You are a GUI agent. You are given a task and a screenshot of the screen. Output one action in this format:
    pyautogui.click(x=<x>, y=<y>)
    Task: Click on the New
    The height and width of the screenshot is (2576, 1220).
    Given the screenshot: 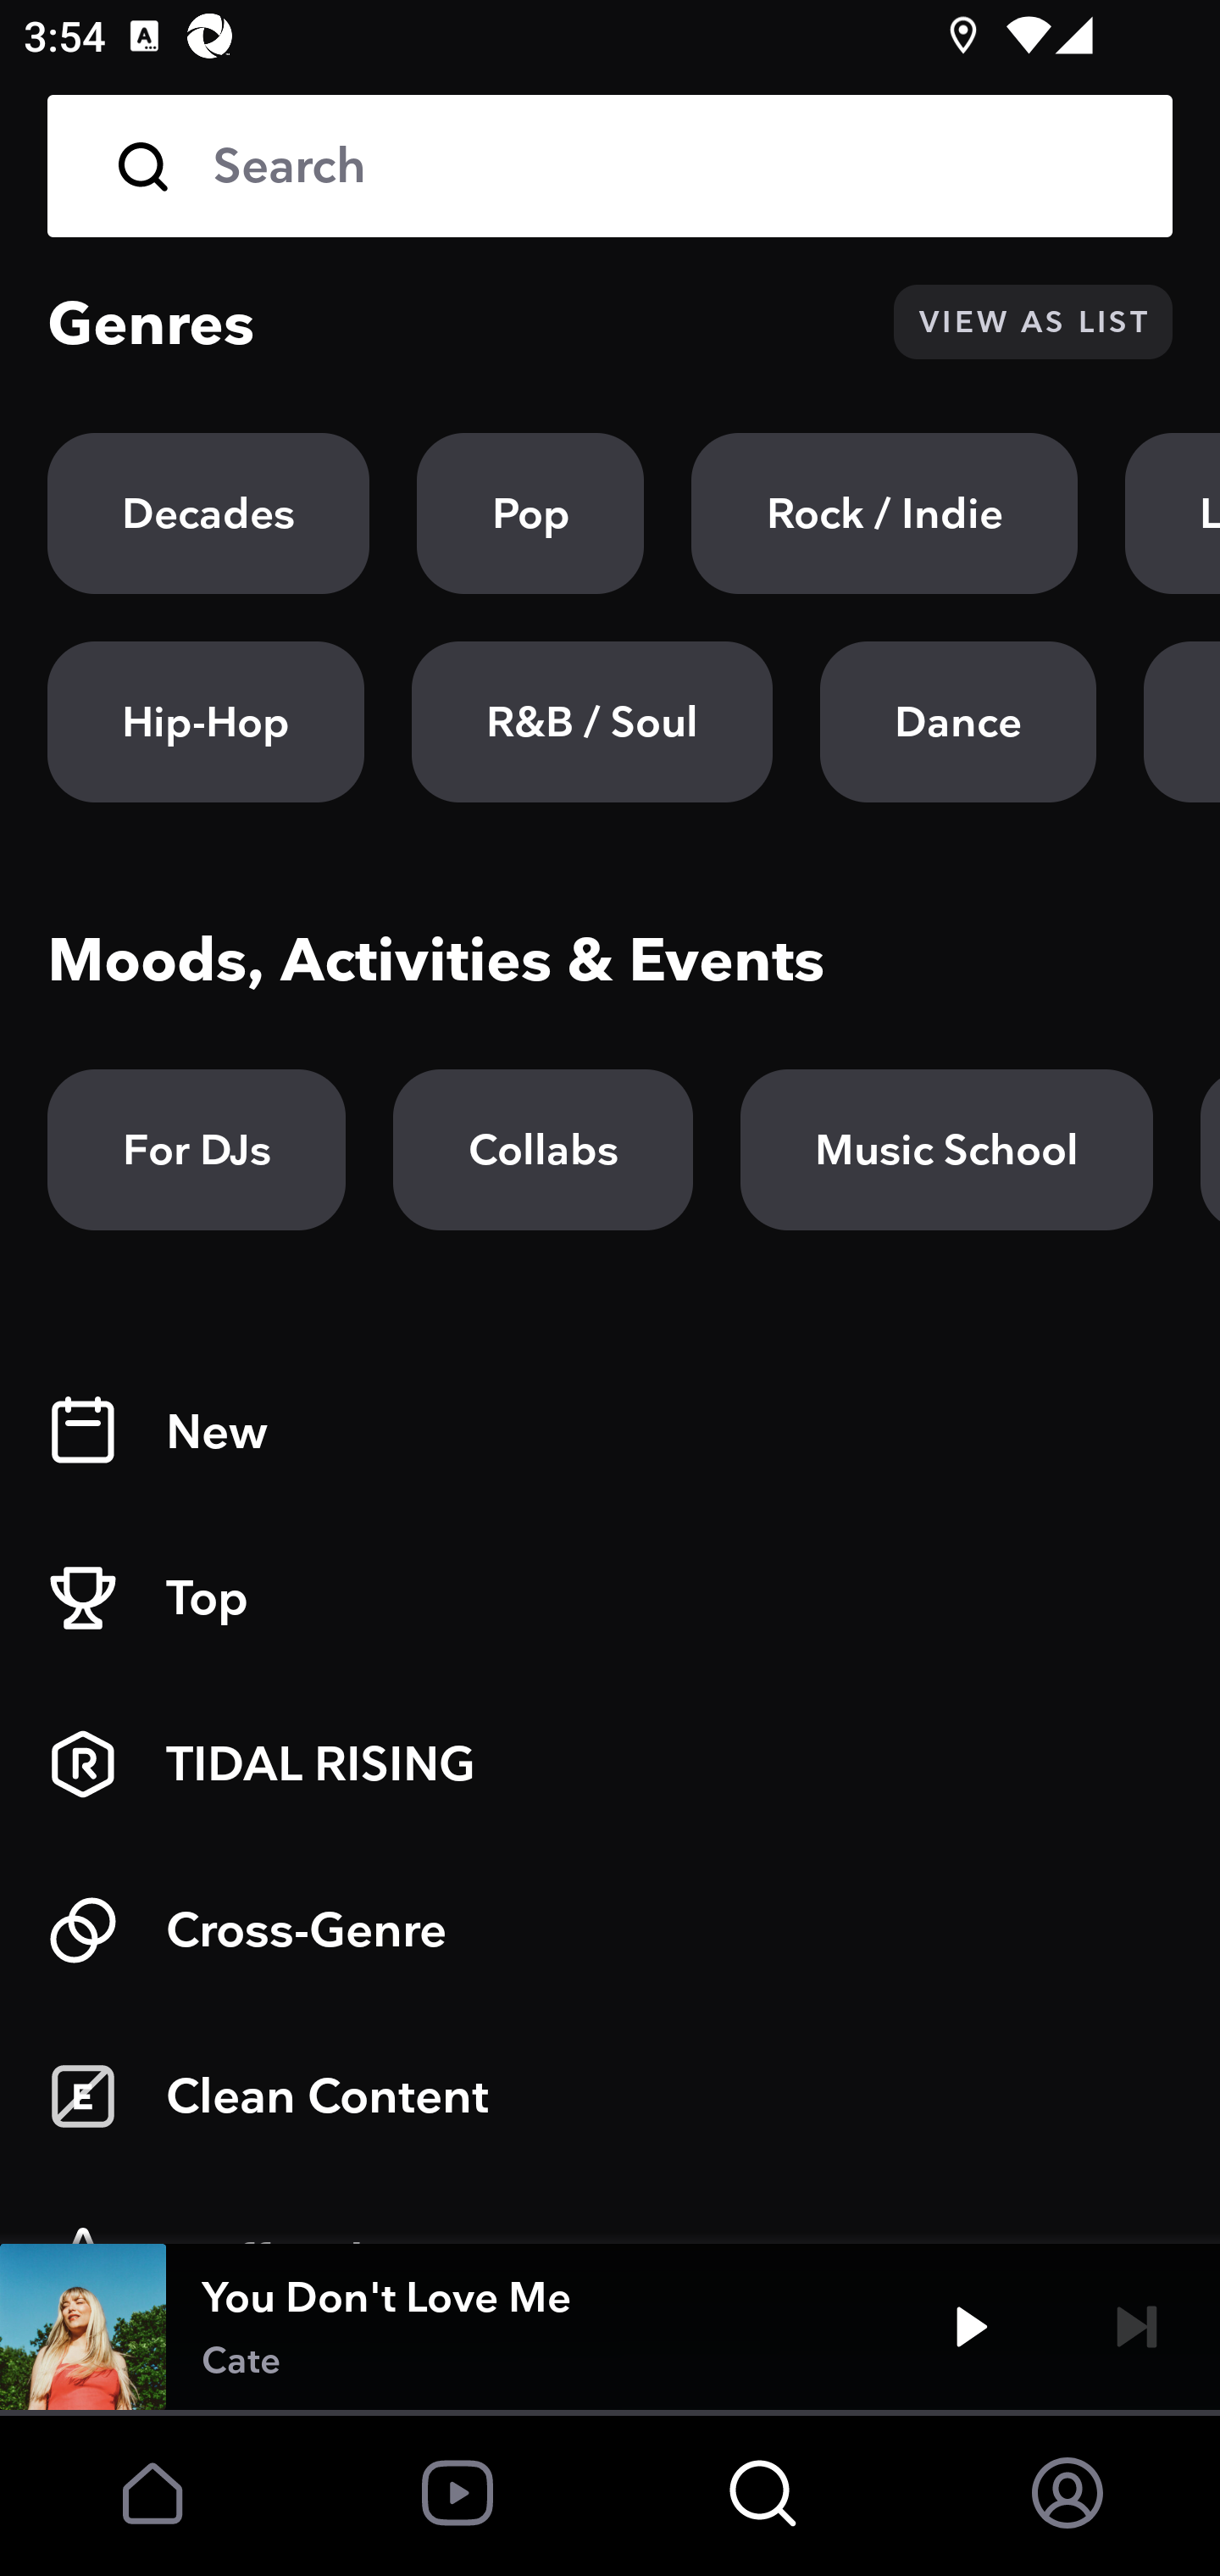 What is the action you would take?
    pyautogui.click(x=610, y=1432)
    